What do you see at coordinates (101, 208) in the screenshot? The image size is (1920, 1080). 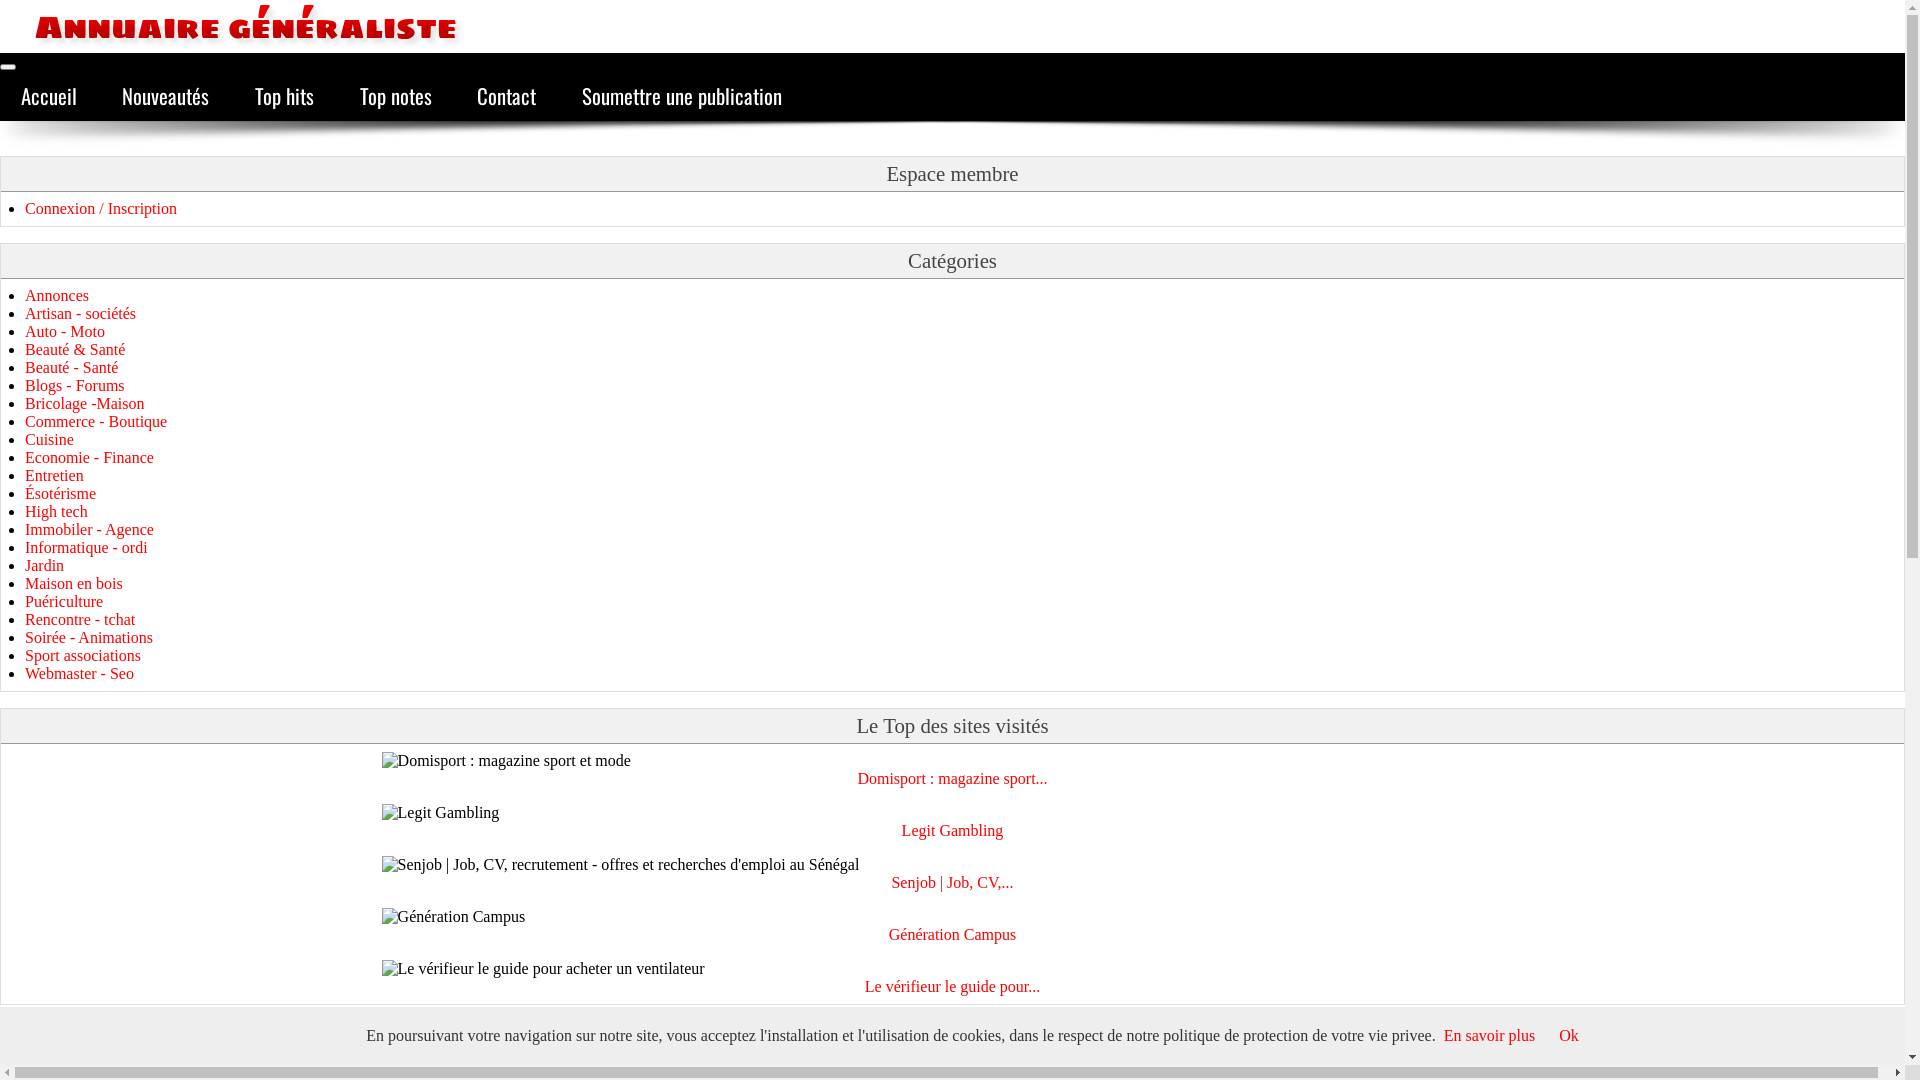 I see `Connexion / Inscription` at bounding box center [101, 208].